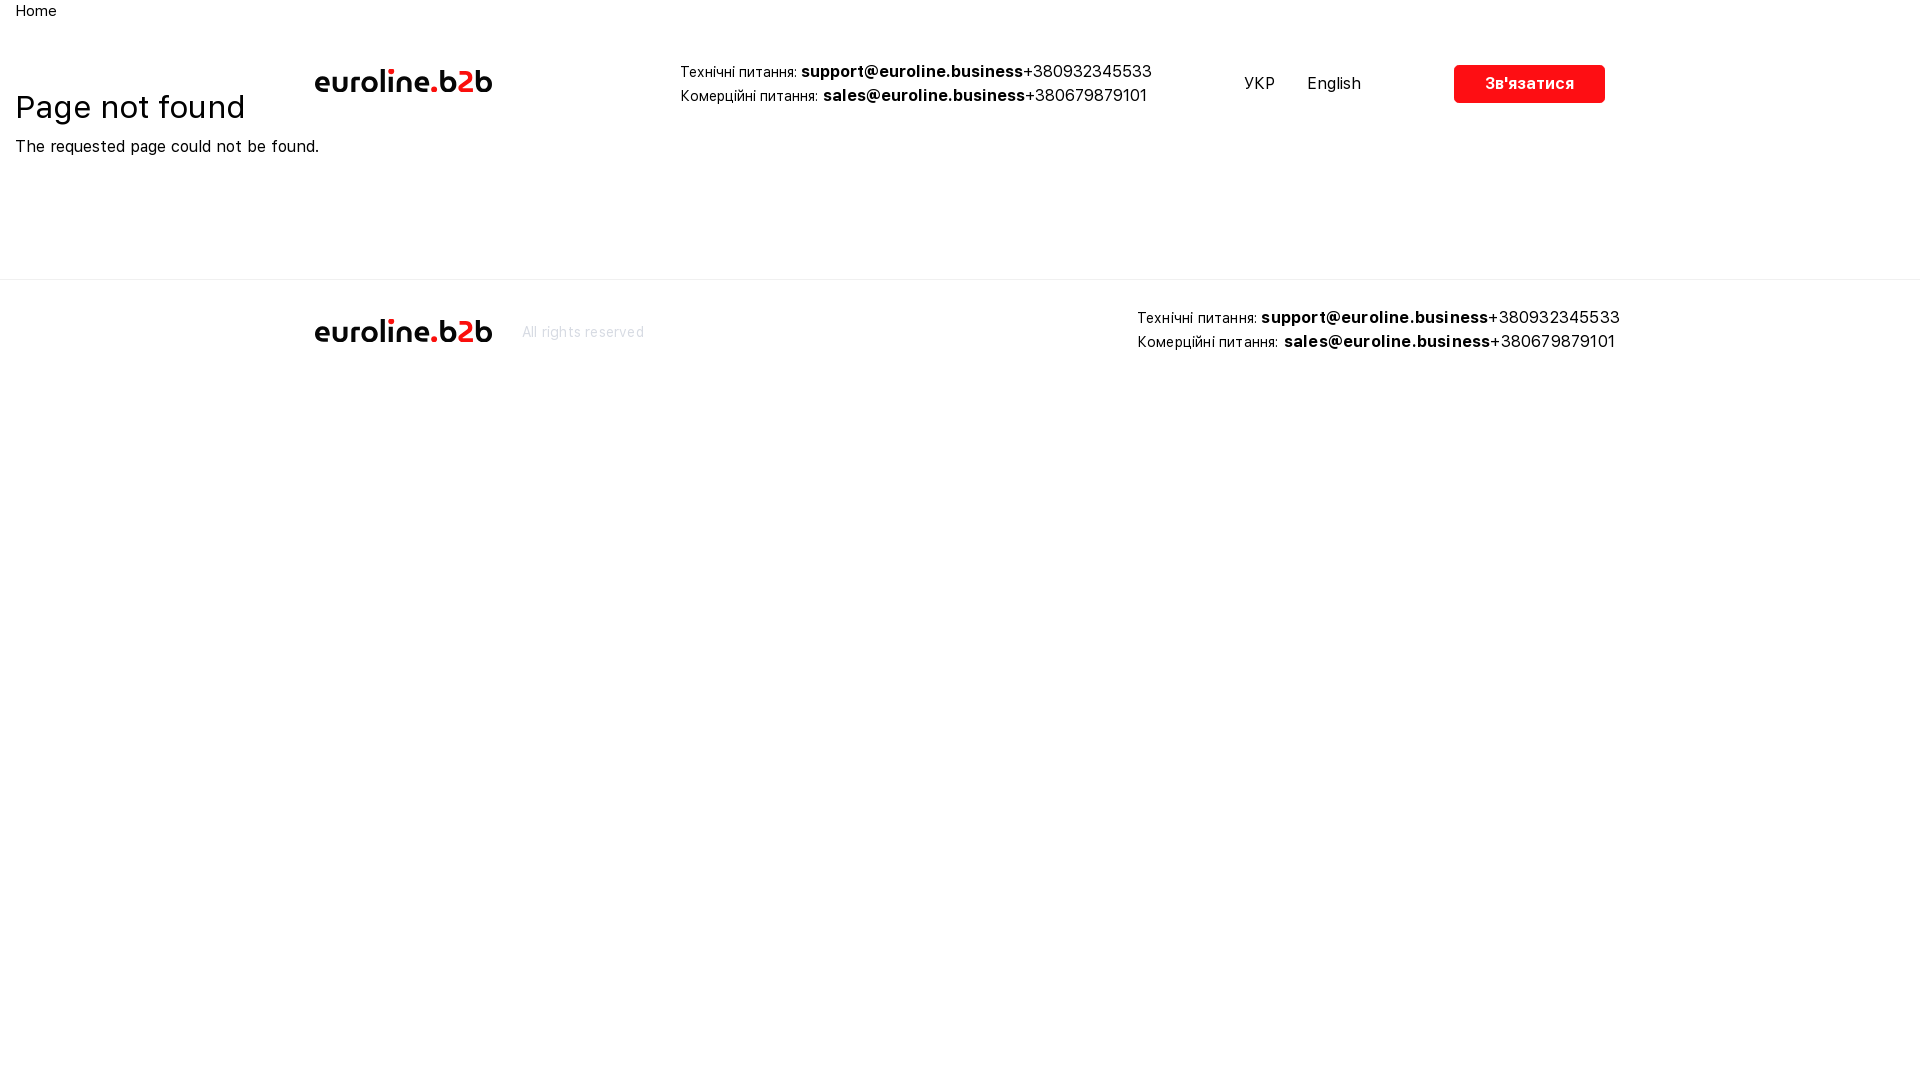 The width and height of the screenshot is (1920, 1080). Describe the element at coordinates (924, 96) in the screenshot. I see `sales@euroline.business` at that location.